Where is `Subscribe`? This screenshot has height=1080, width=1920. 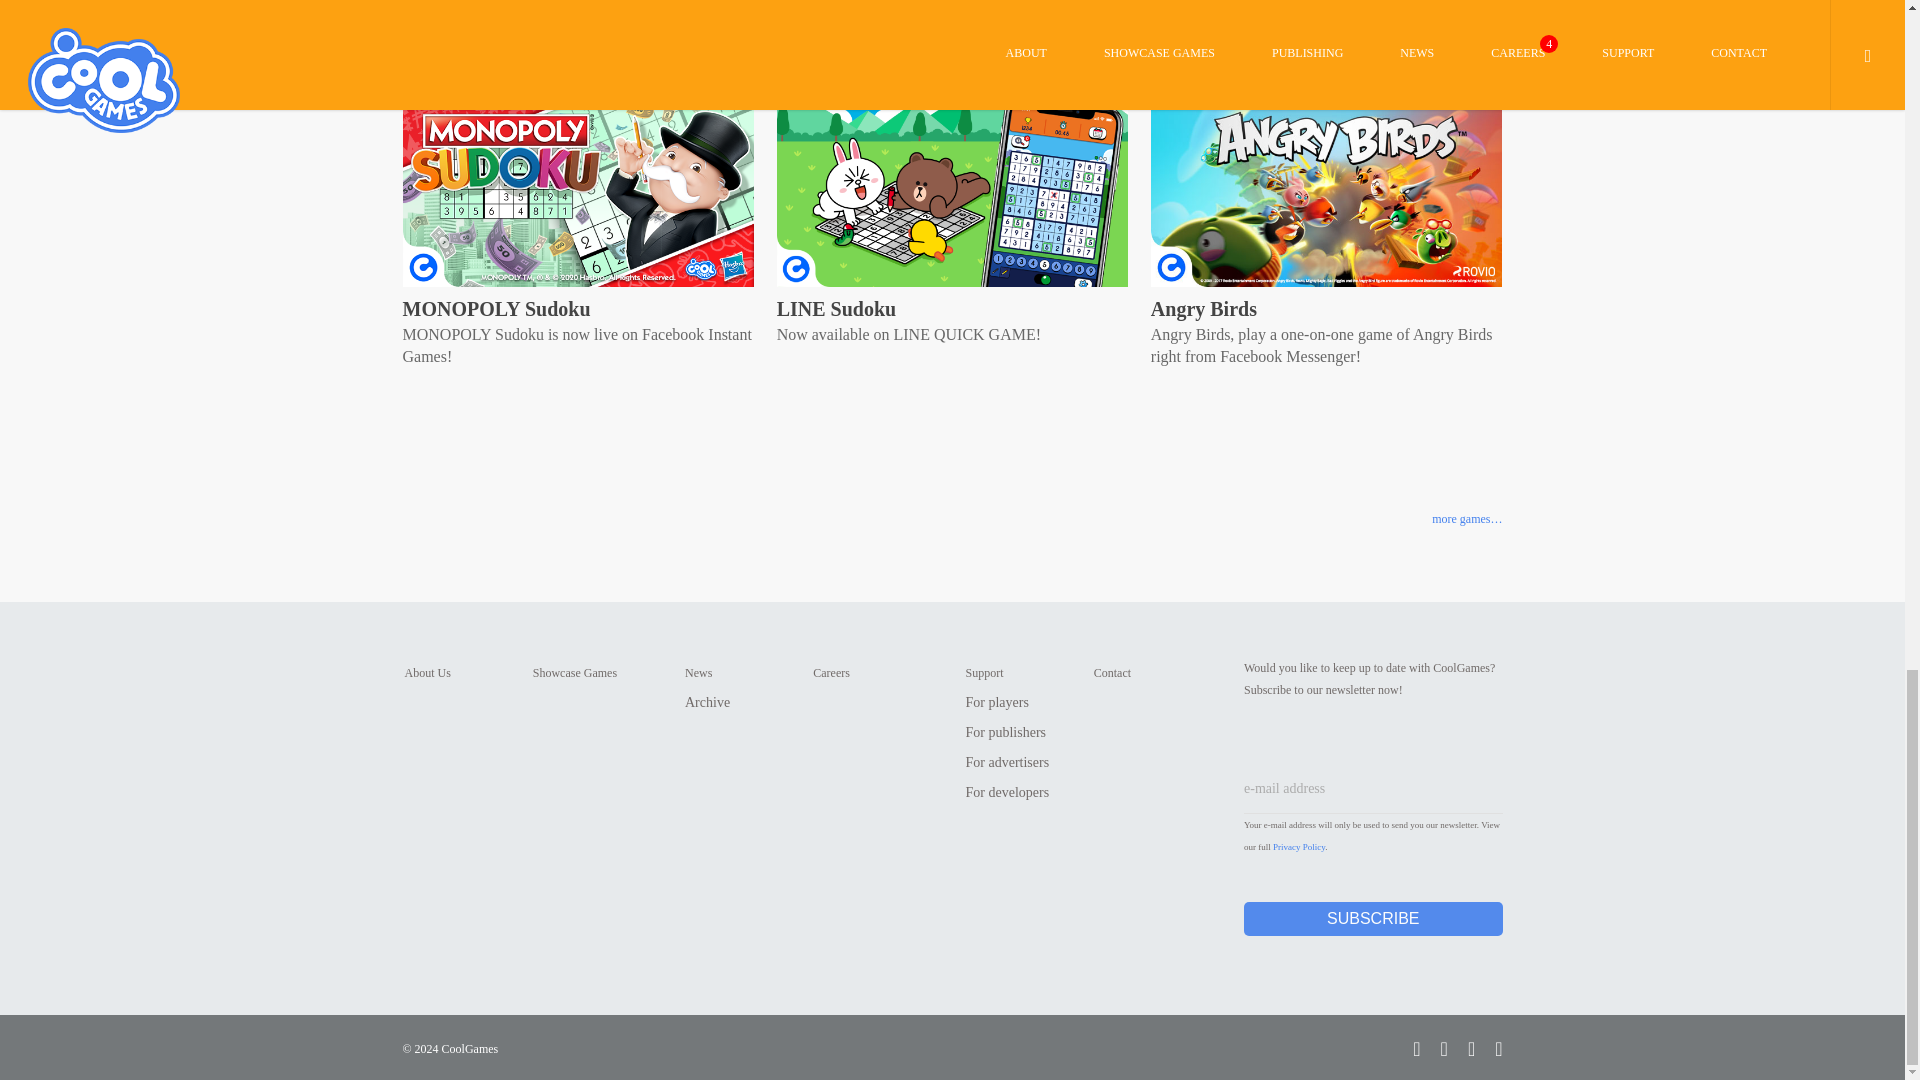 Subscribe is located at coordinates (1374, 918).